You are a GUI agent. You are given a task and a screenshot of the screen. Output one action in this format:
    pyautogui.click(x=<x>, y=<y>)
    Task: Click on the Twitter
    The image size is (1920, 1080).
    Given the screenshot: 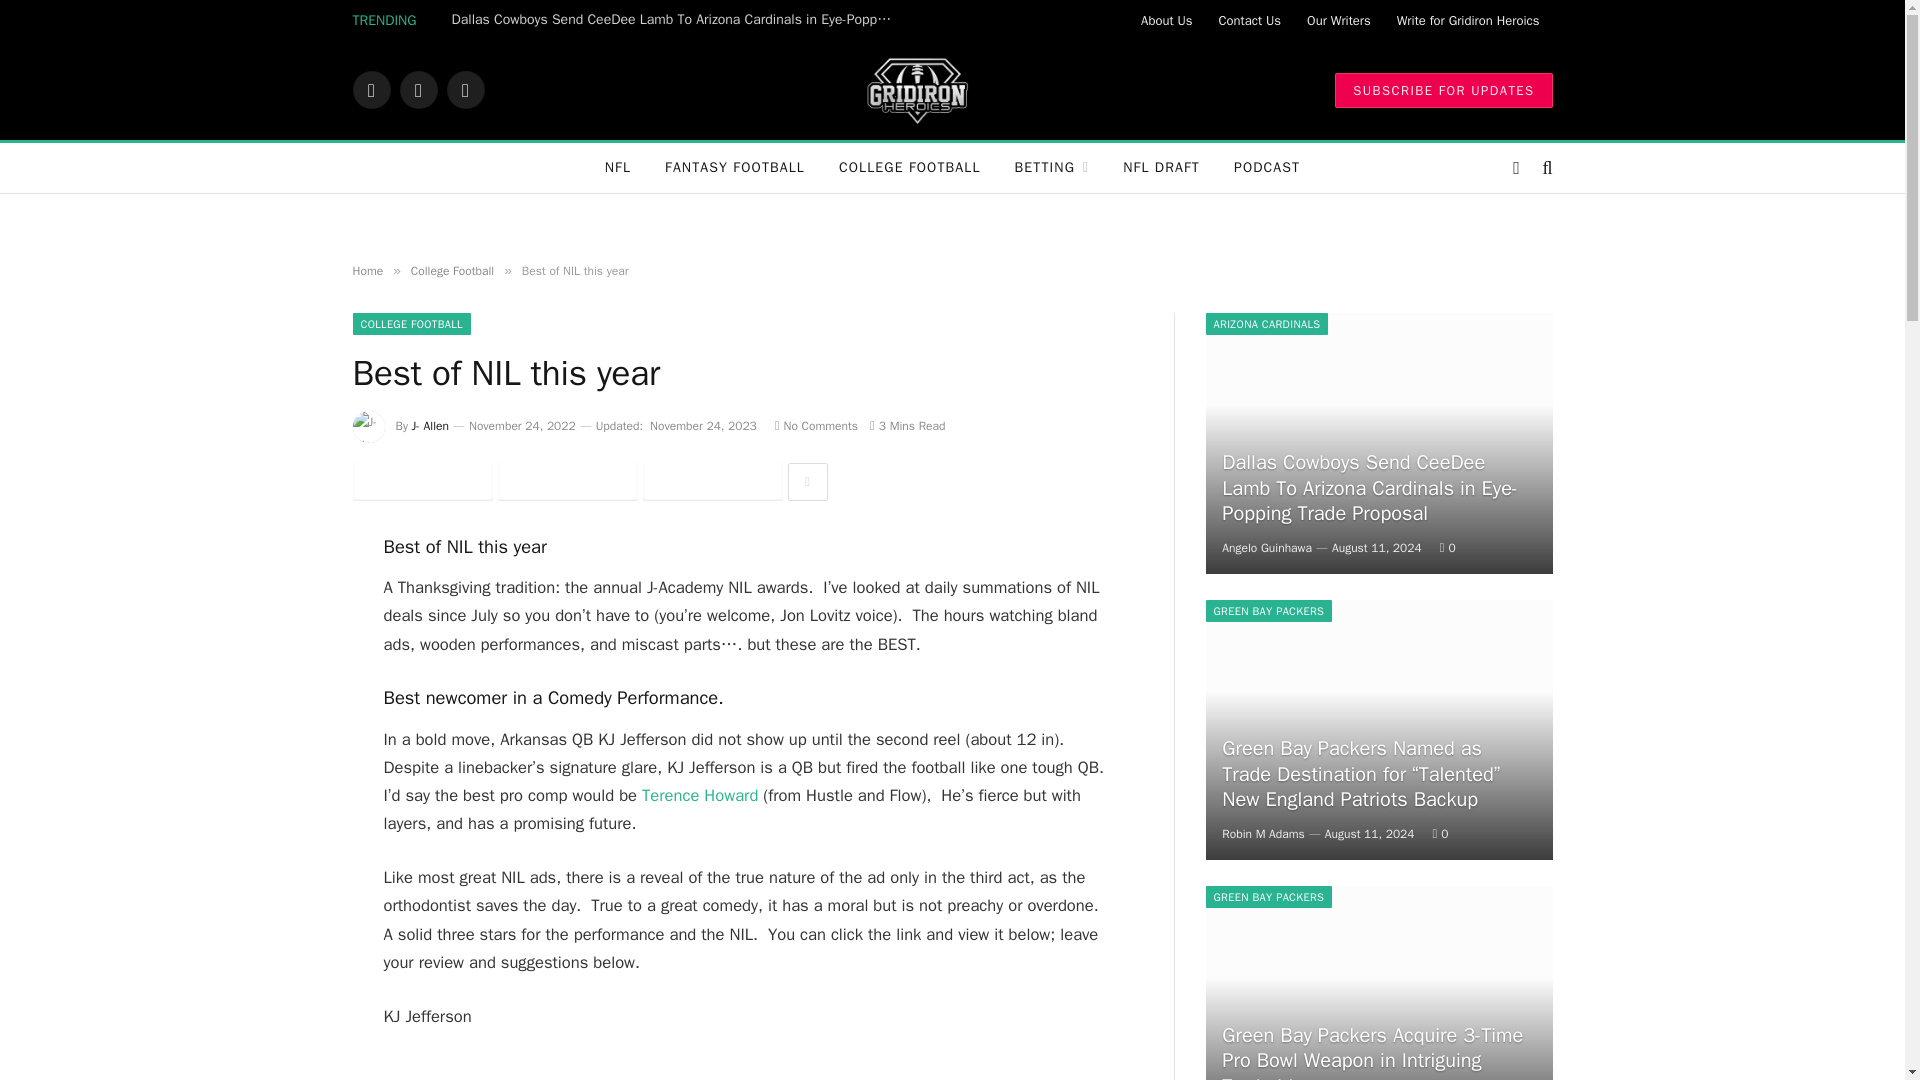 What is the action you would take?
    pyautogui.click(x=418, y=90)
    